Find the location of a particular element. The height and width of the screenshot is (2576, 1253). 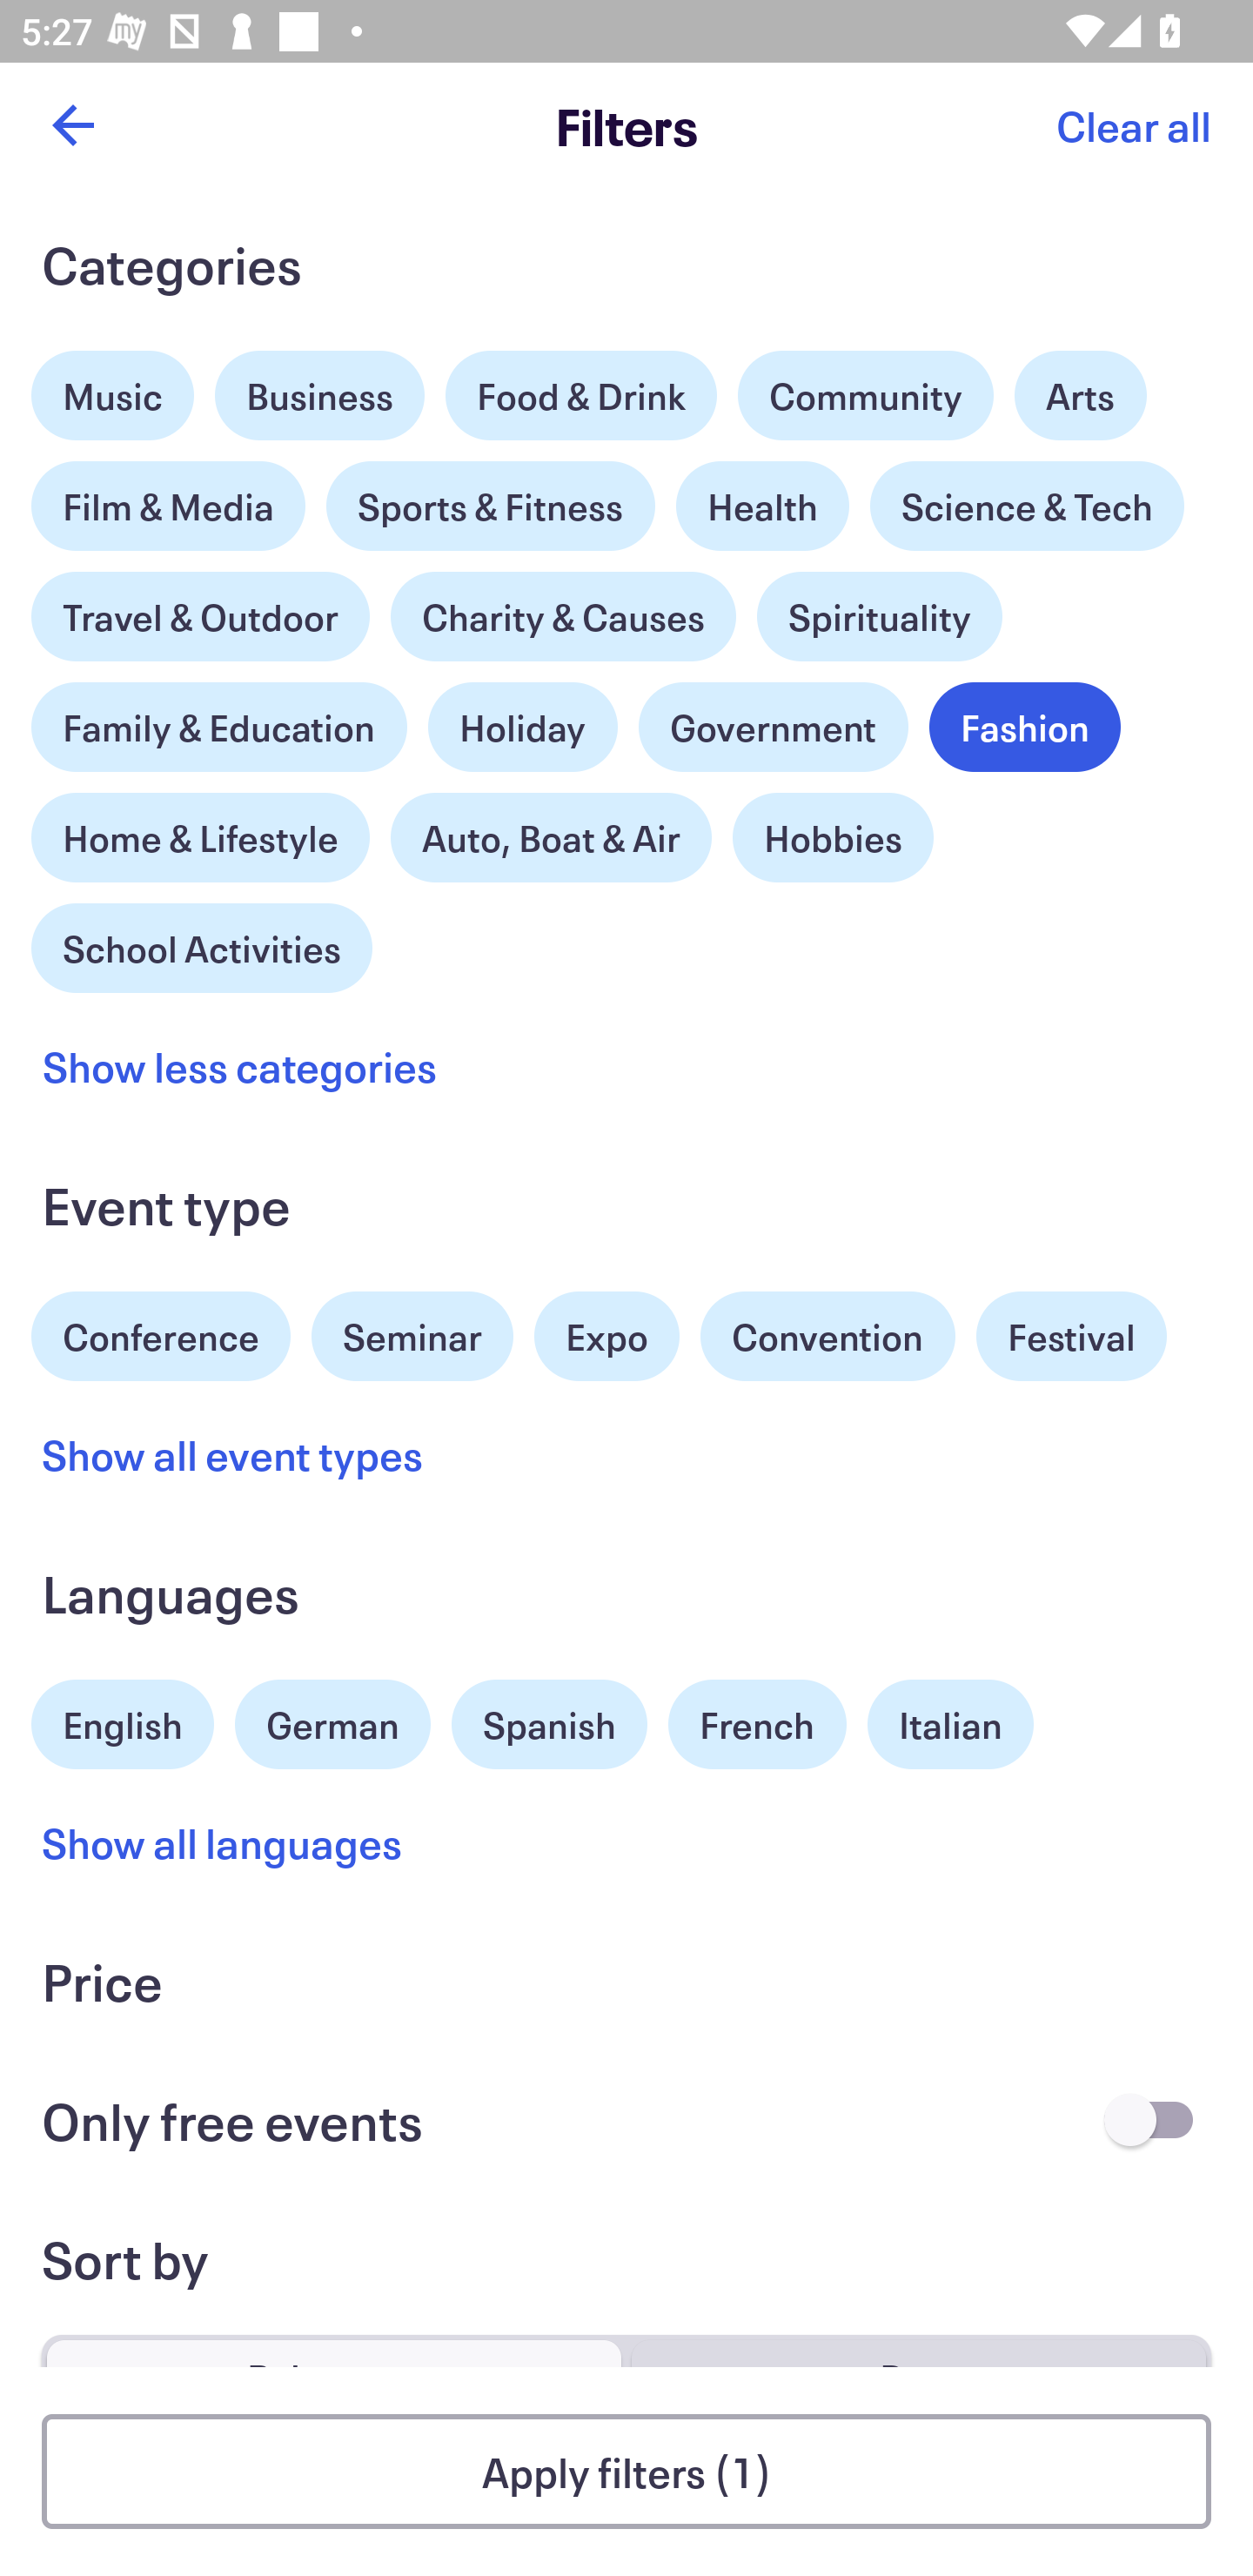

Holiday is located at coordinates (522, 719).